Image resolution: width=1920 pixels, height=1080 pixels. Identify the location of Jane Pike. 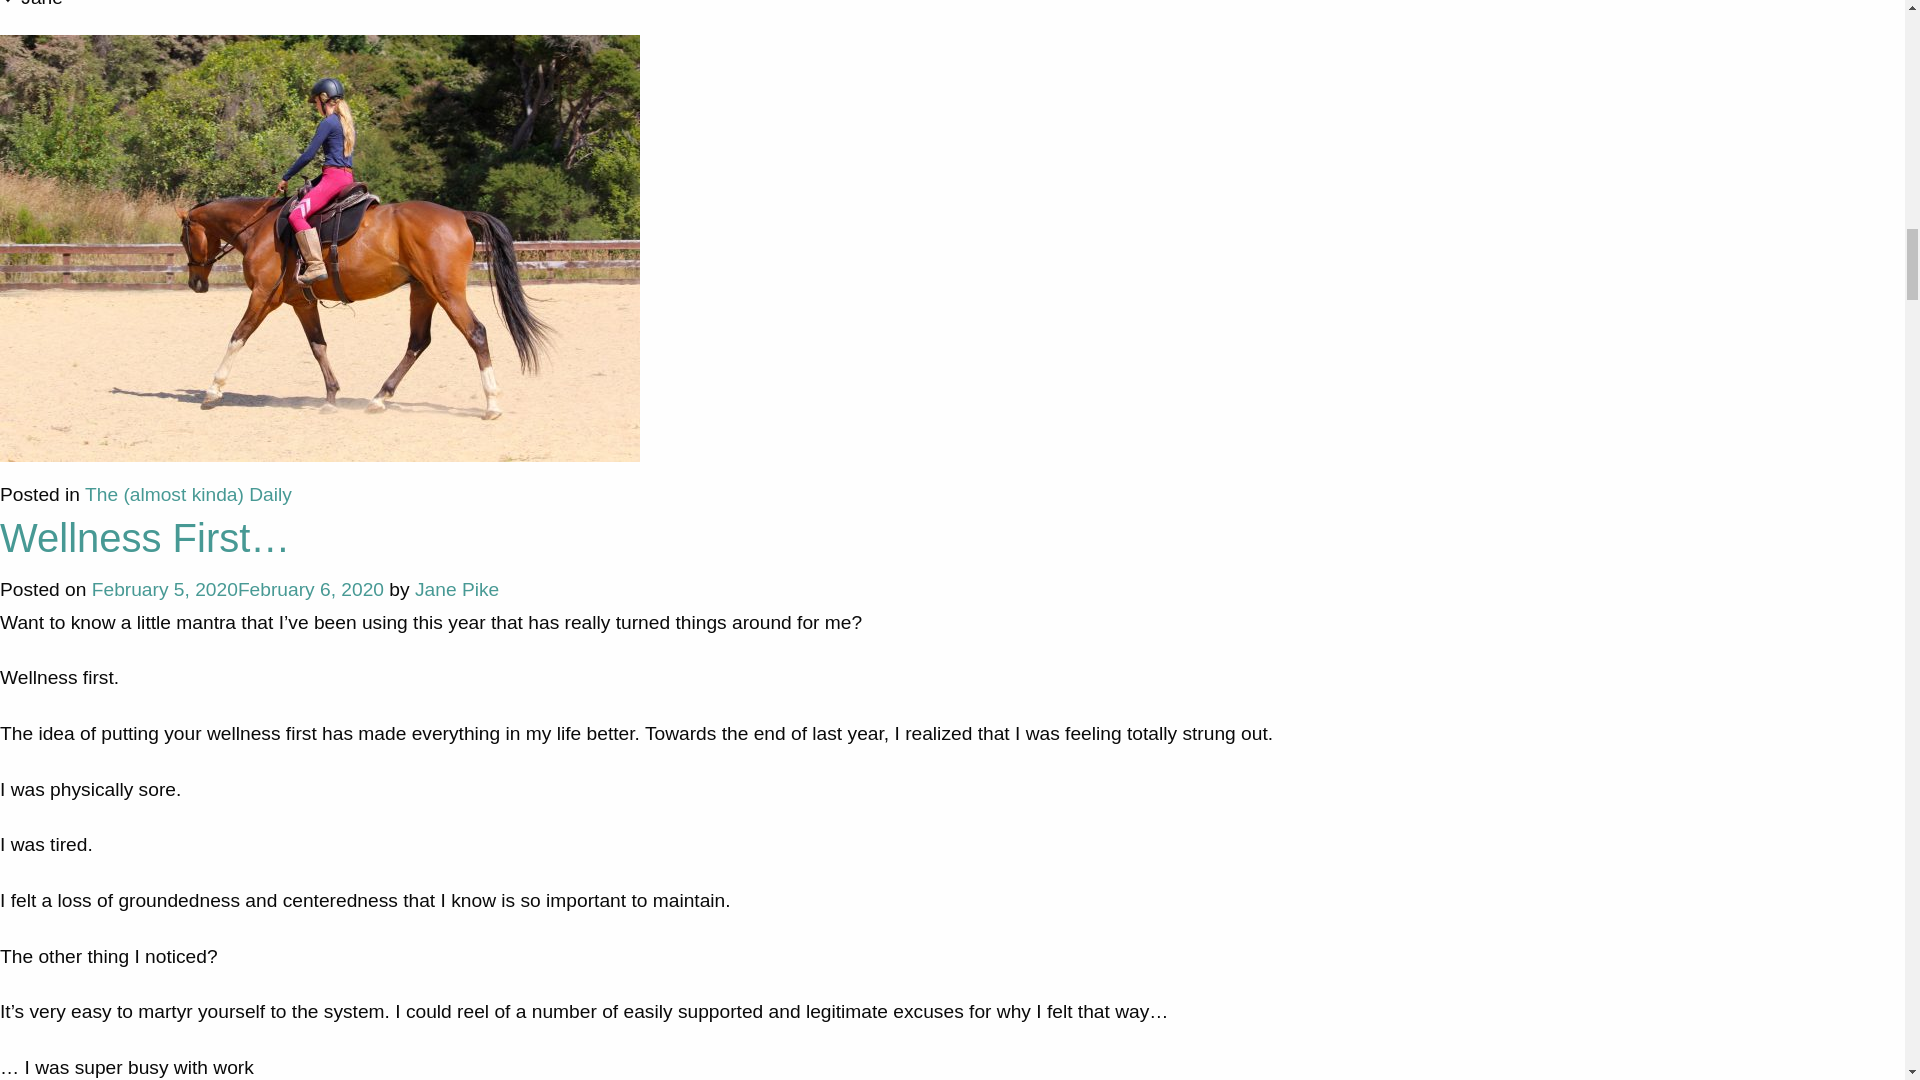
(456, 589).